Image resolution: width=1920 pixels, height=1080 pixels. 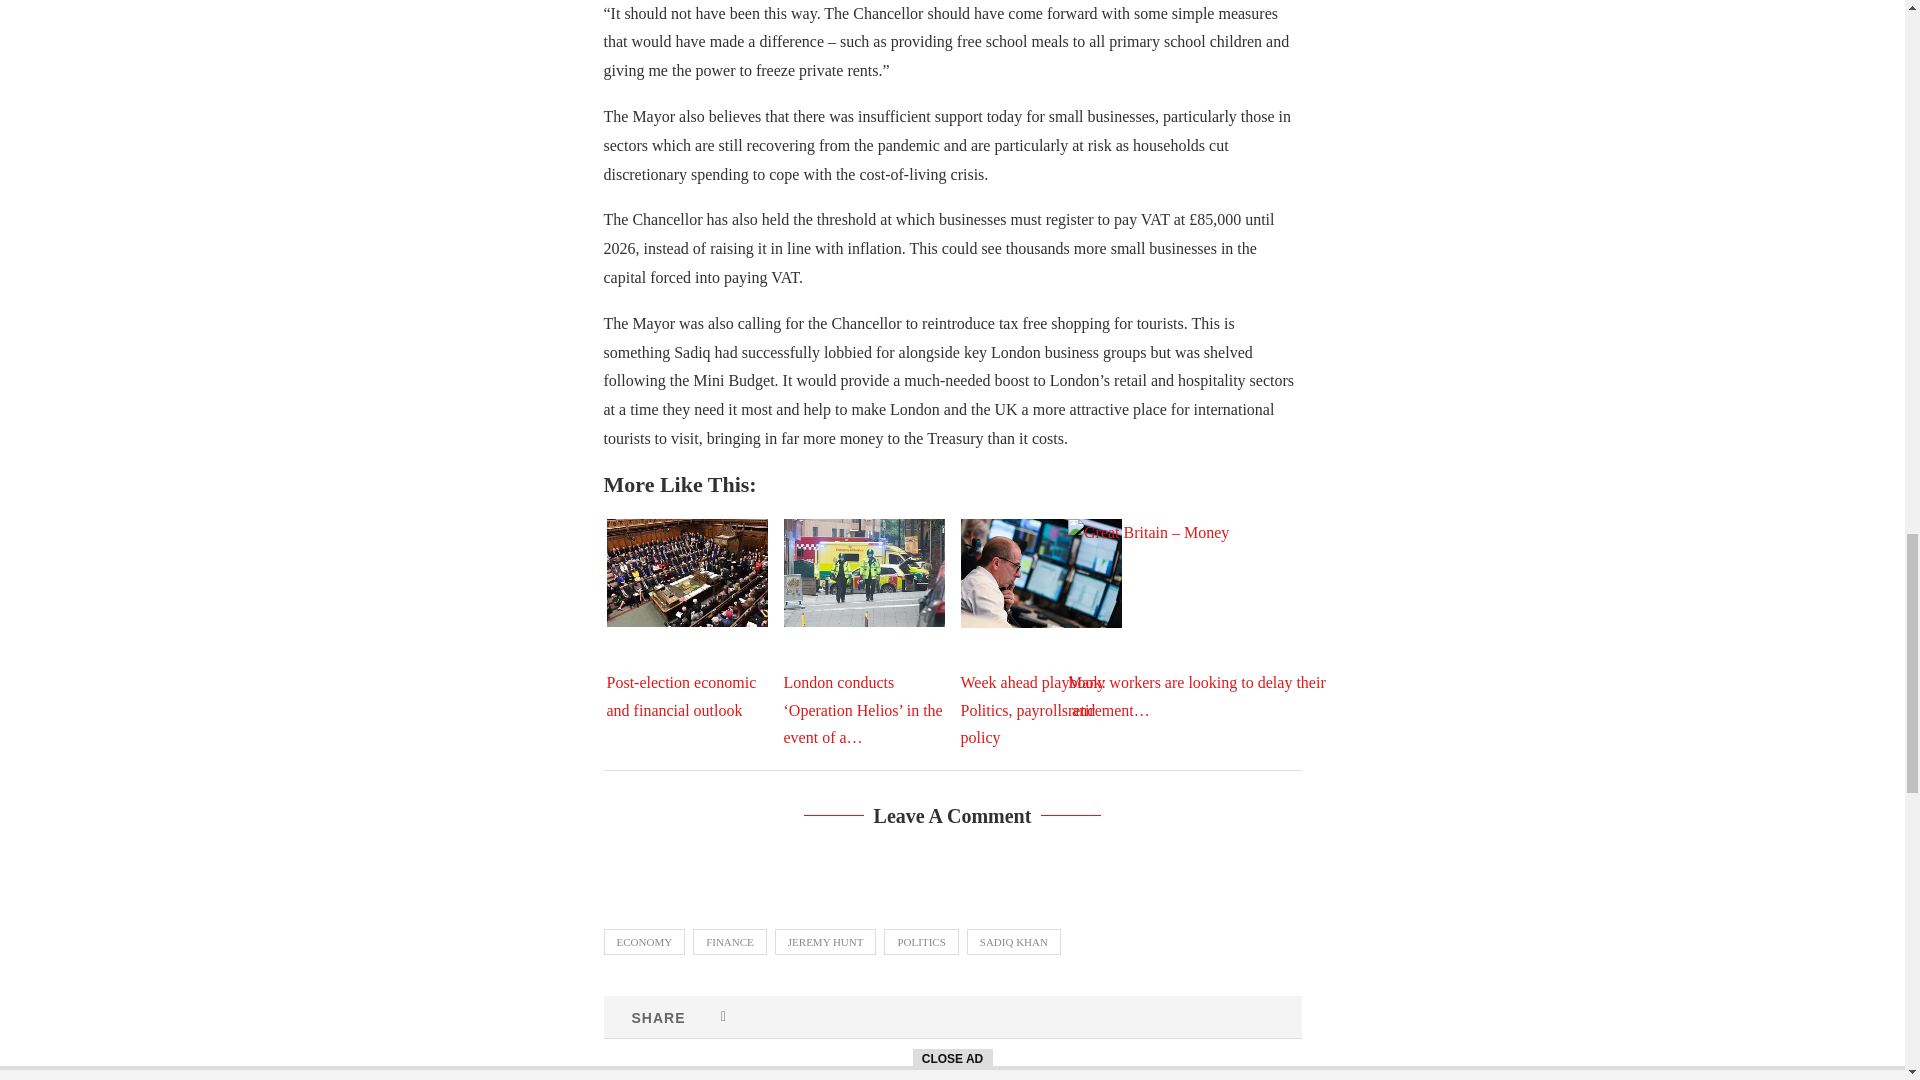 I want to click on Post-election economic and financial outlook, so click(x=686, y=572).